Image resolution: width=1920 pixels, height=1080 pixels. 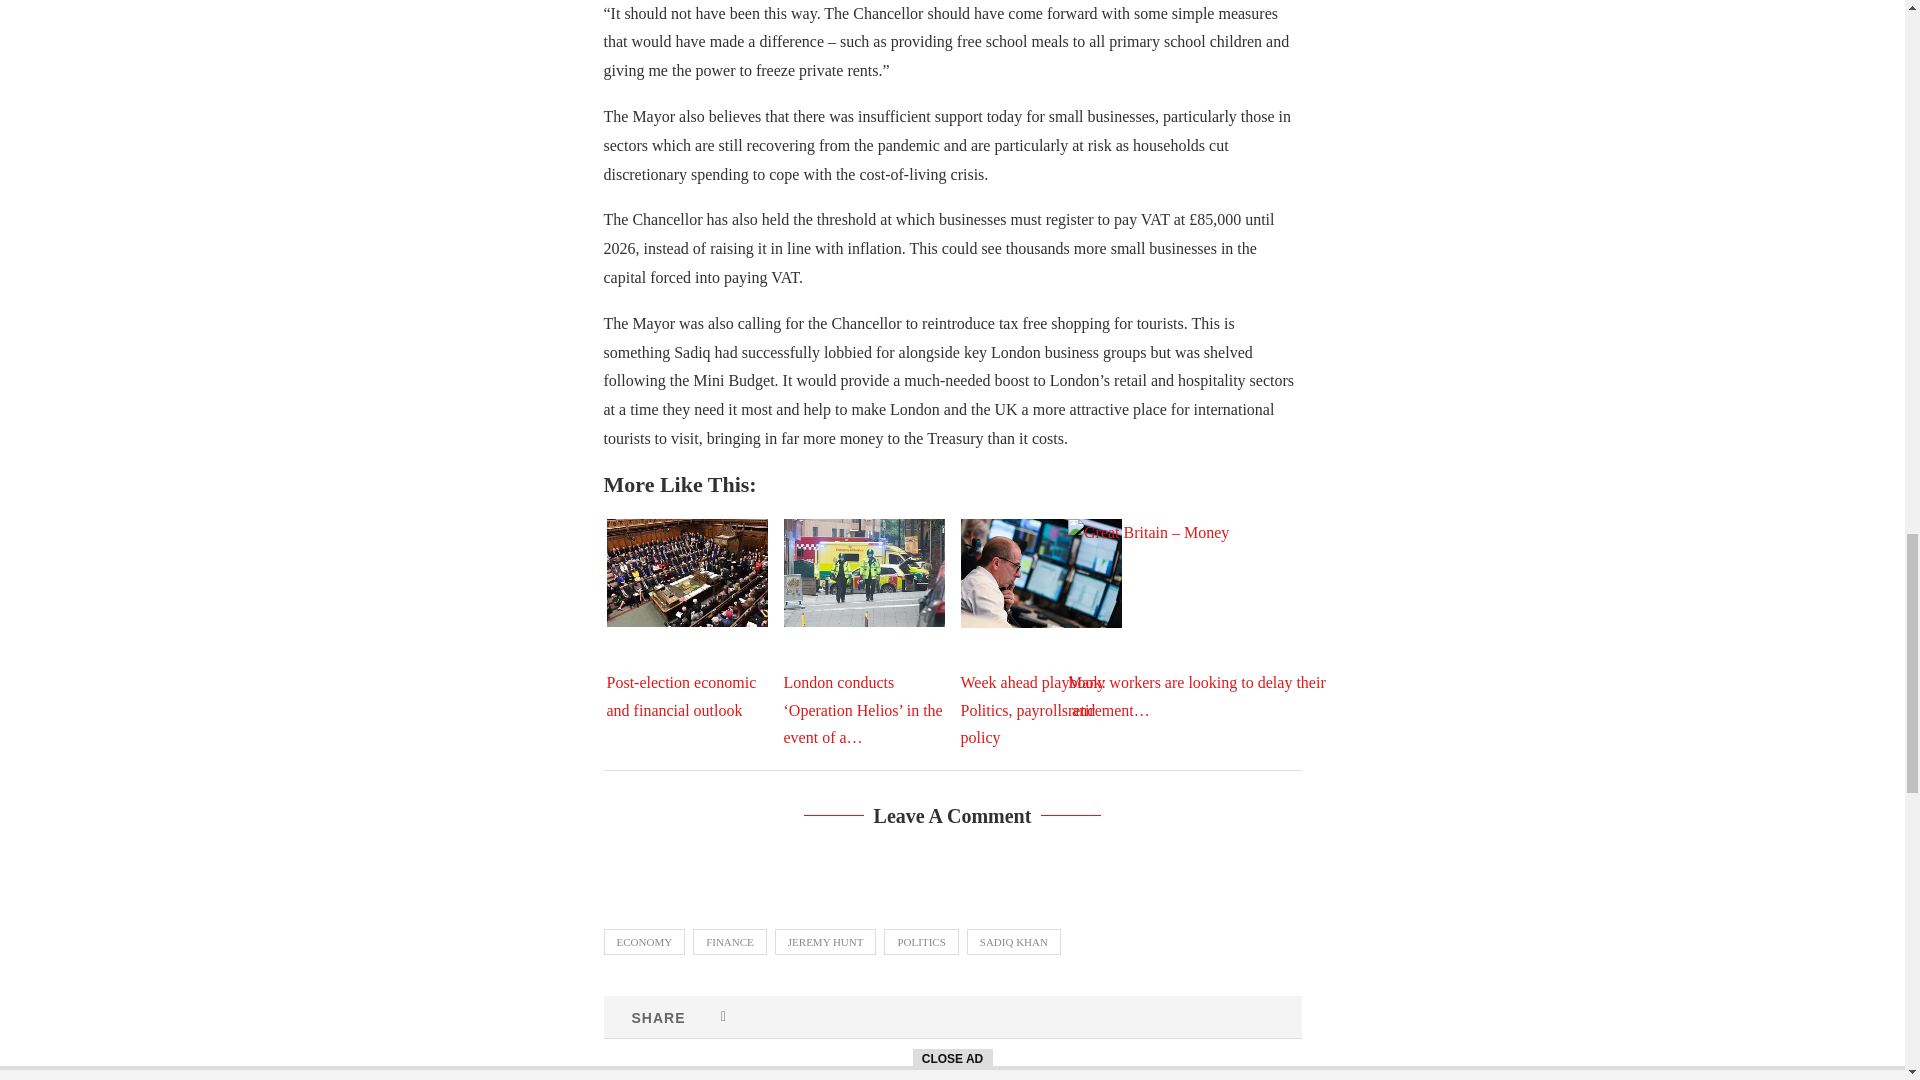 I want to click on Post-election economic and financial outlook, so click(x=686, y=572).